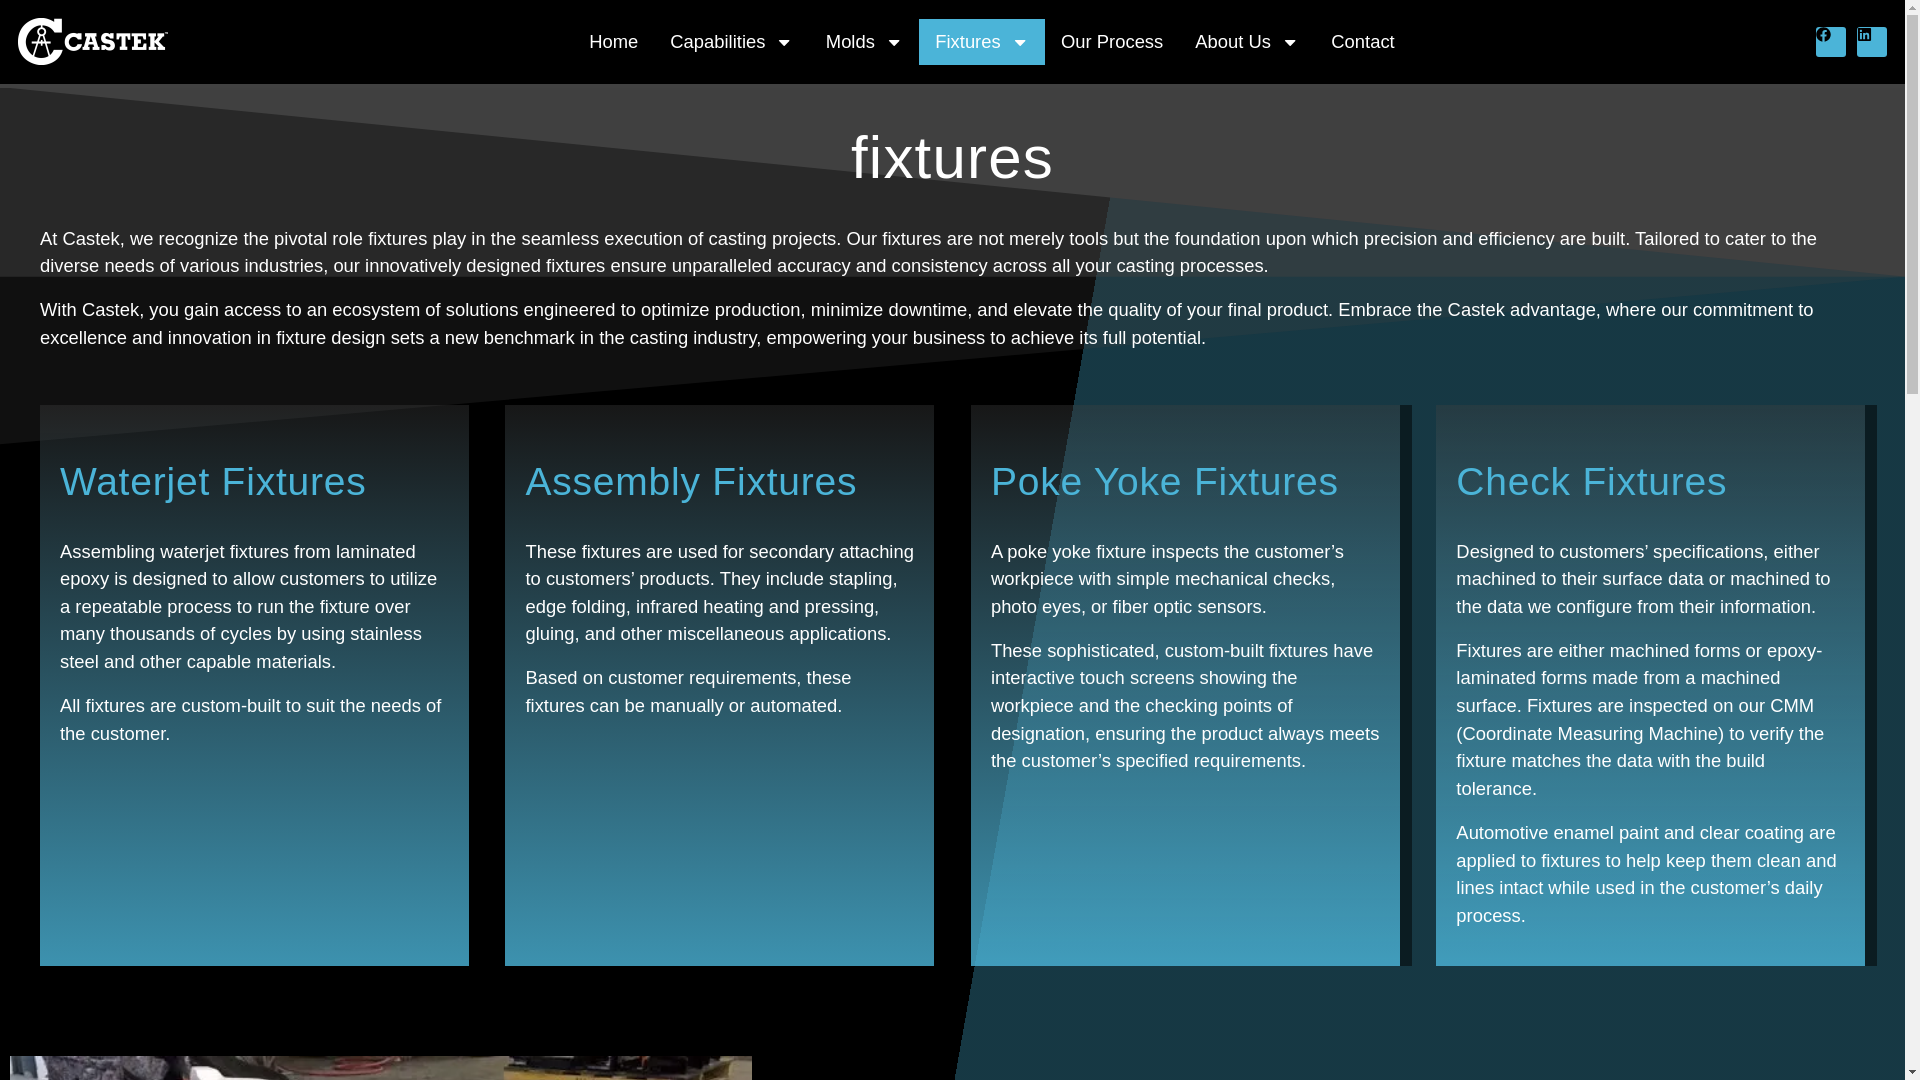  Describe the element at coordinates (731, 42) in the screenshot. I see `Capabilities` at that location.